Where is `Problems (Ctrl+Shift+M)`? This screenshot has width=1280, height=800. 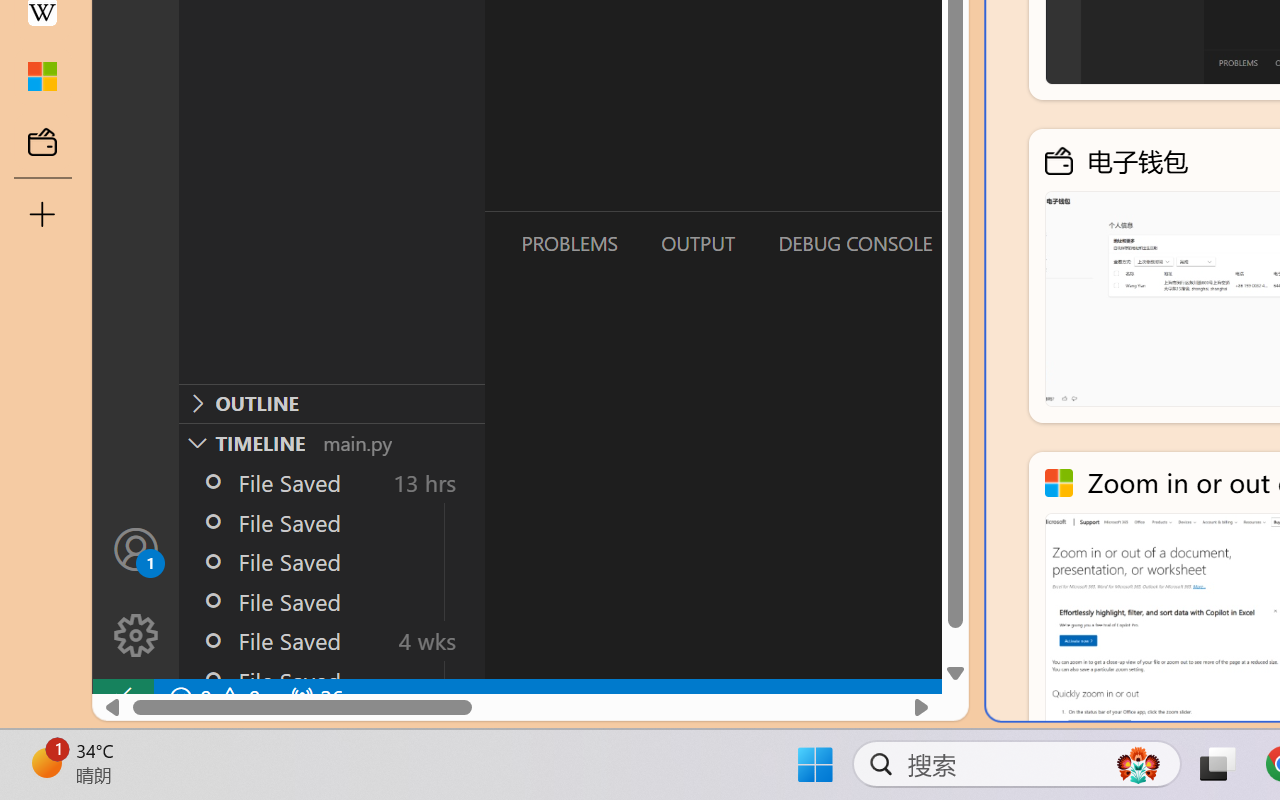 Problems (Ctrl+Shift+M) is located at coordinates (568, 243).